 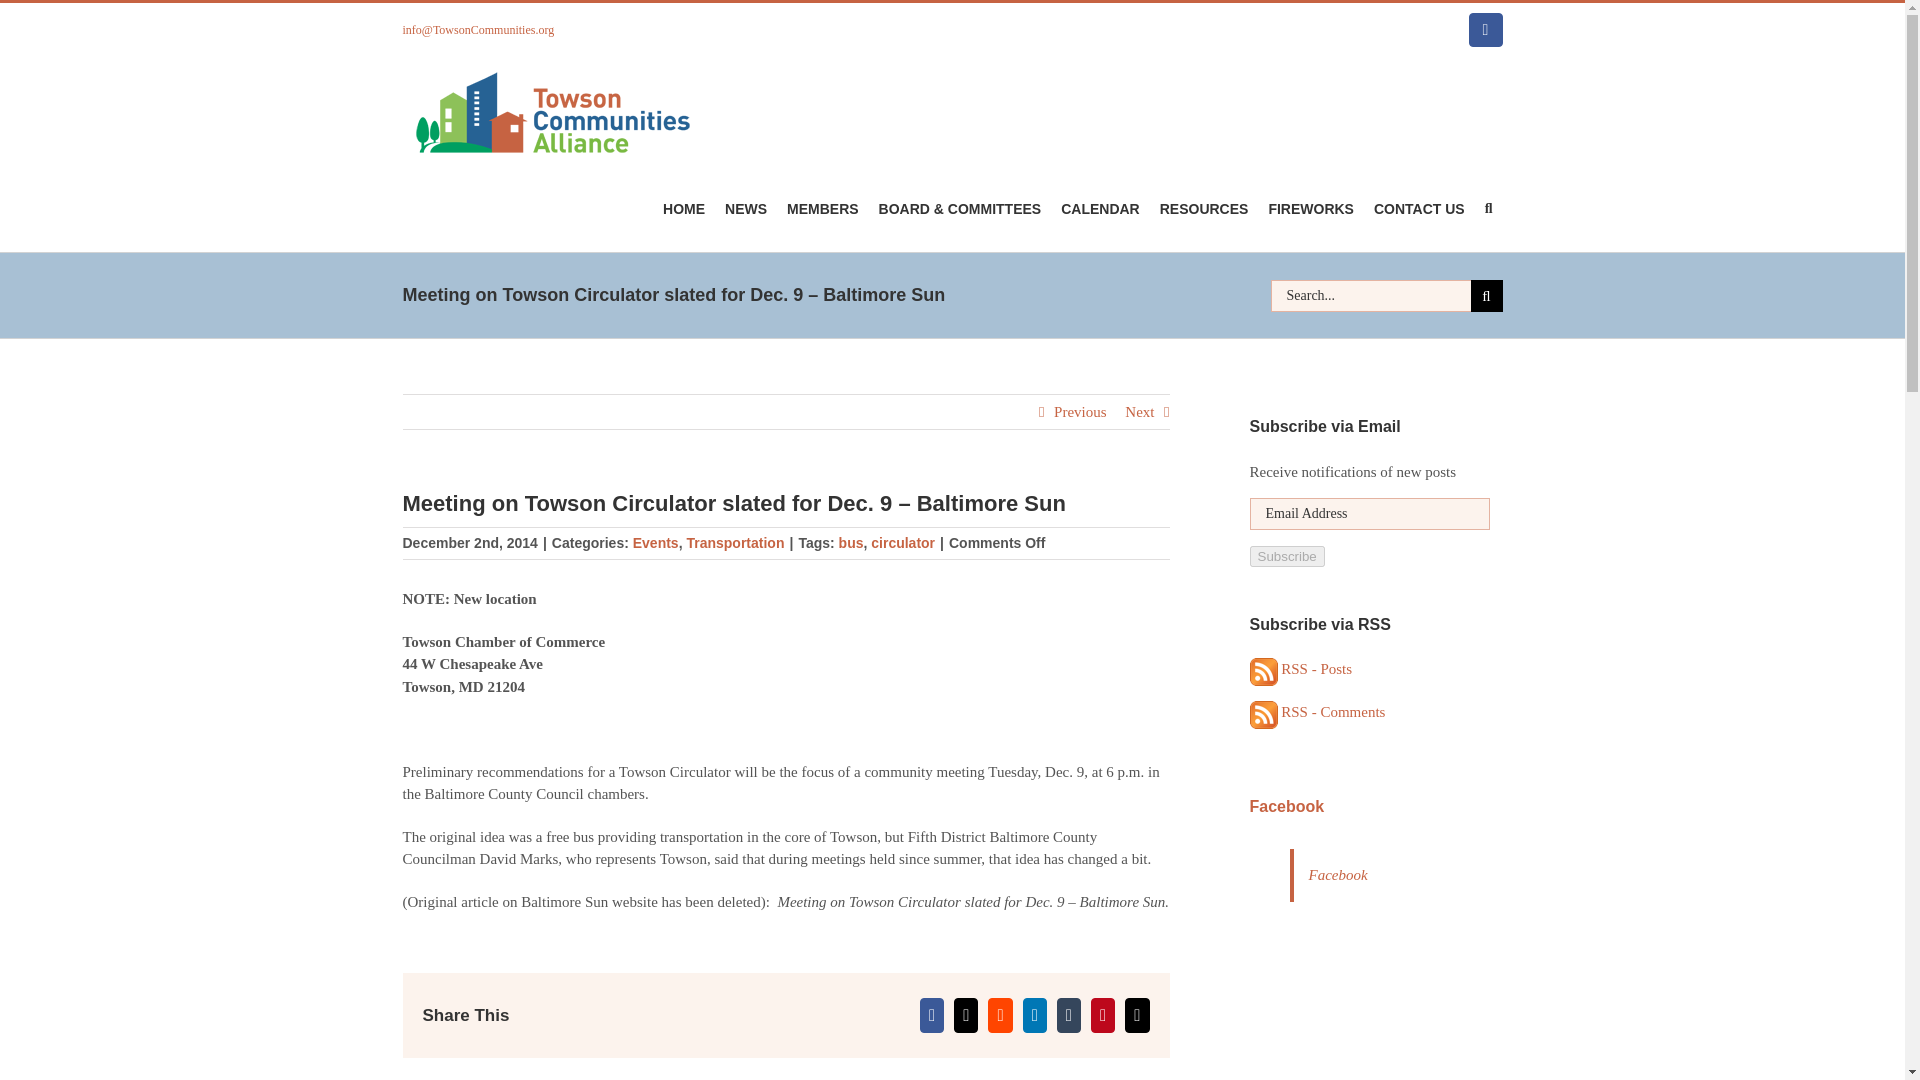 What do you see at coordinates (1301, 668) in the screenshot?
I see `Subscribe to posts` at bounding box center [1301, 668].